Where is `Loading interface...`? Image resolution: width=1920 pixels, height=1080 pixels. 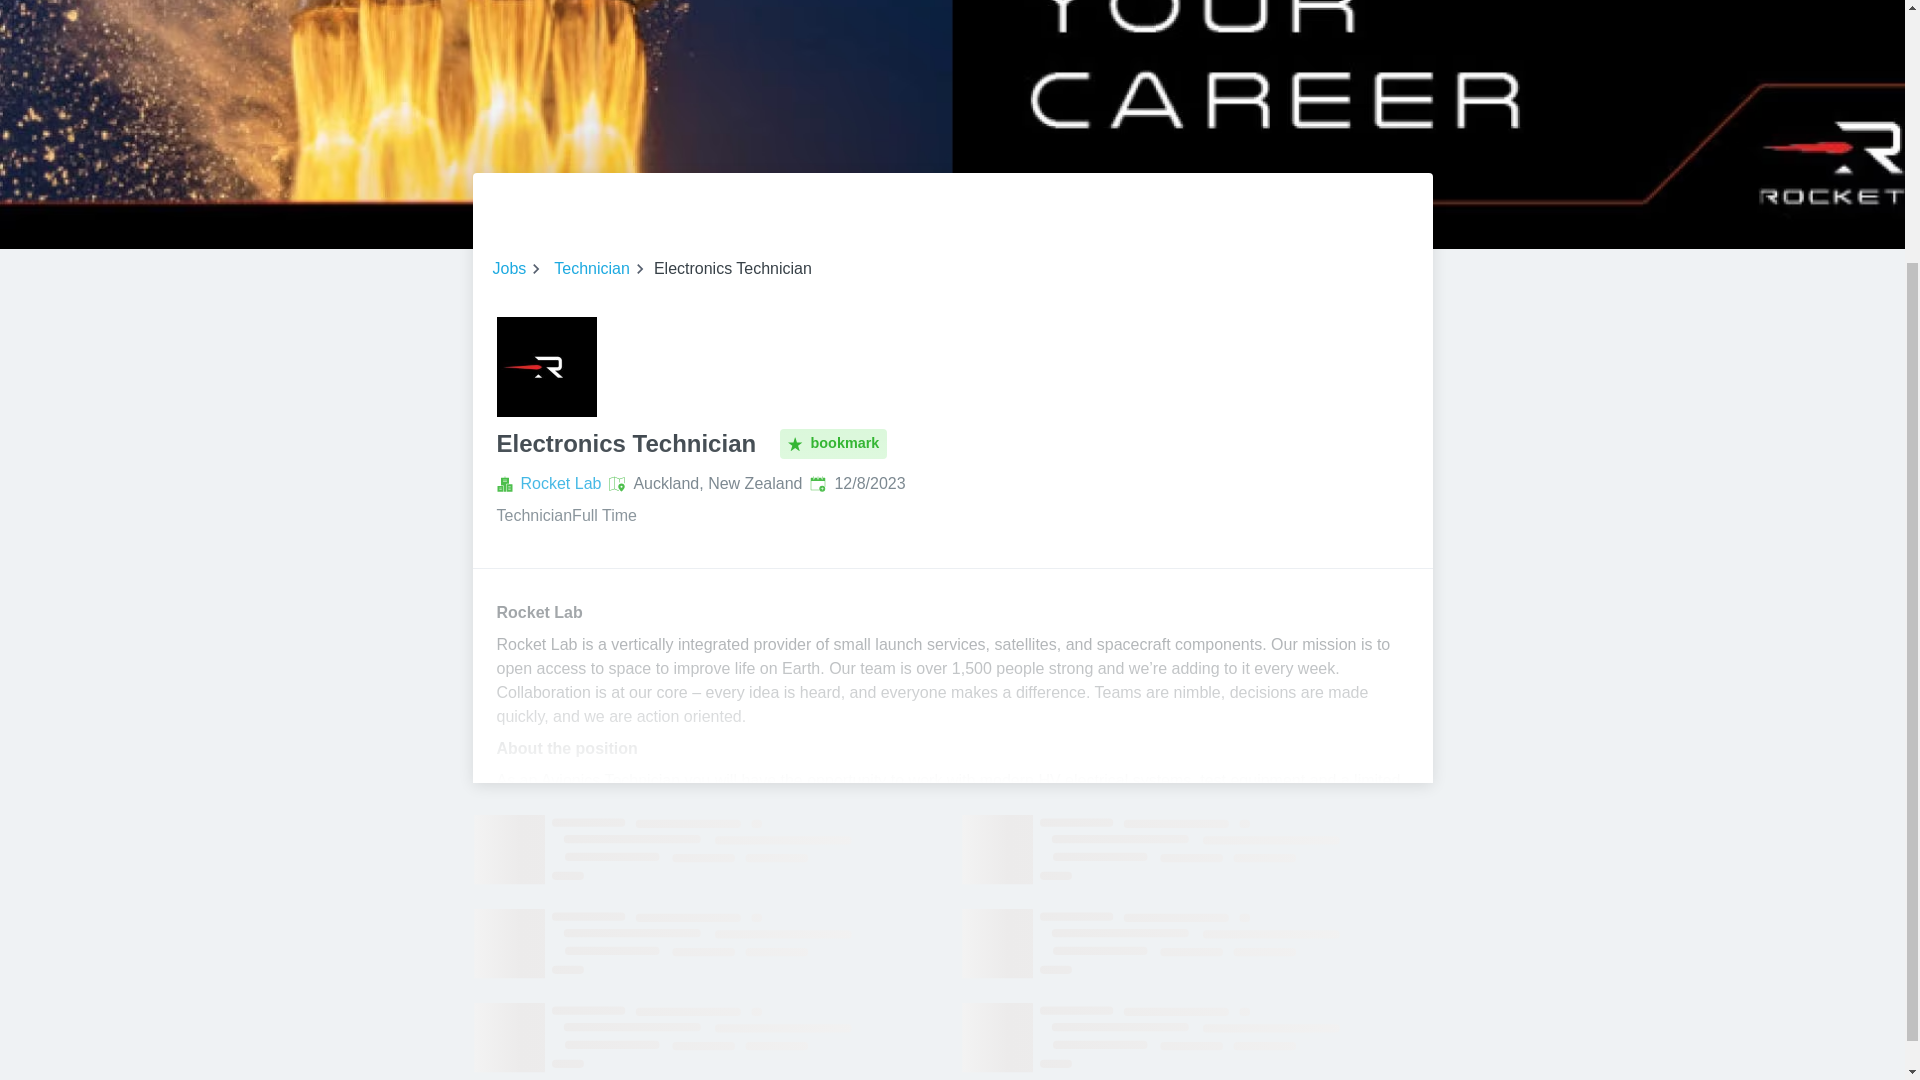 Loading interface... is located at coordinates (708, 850).